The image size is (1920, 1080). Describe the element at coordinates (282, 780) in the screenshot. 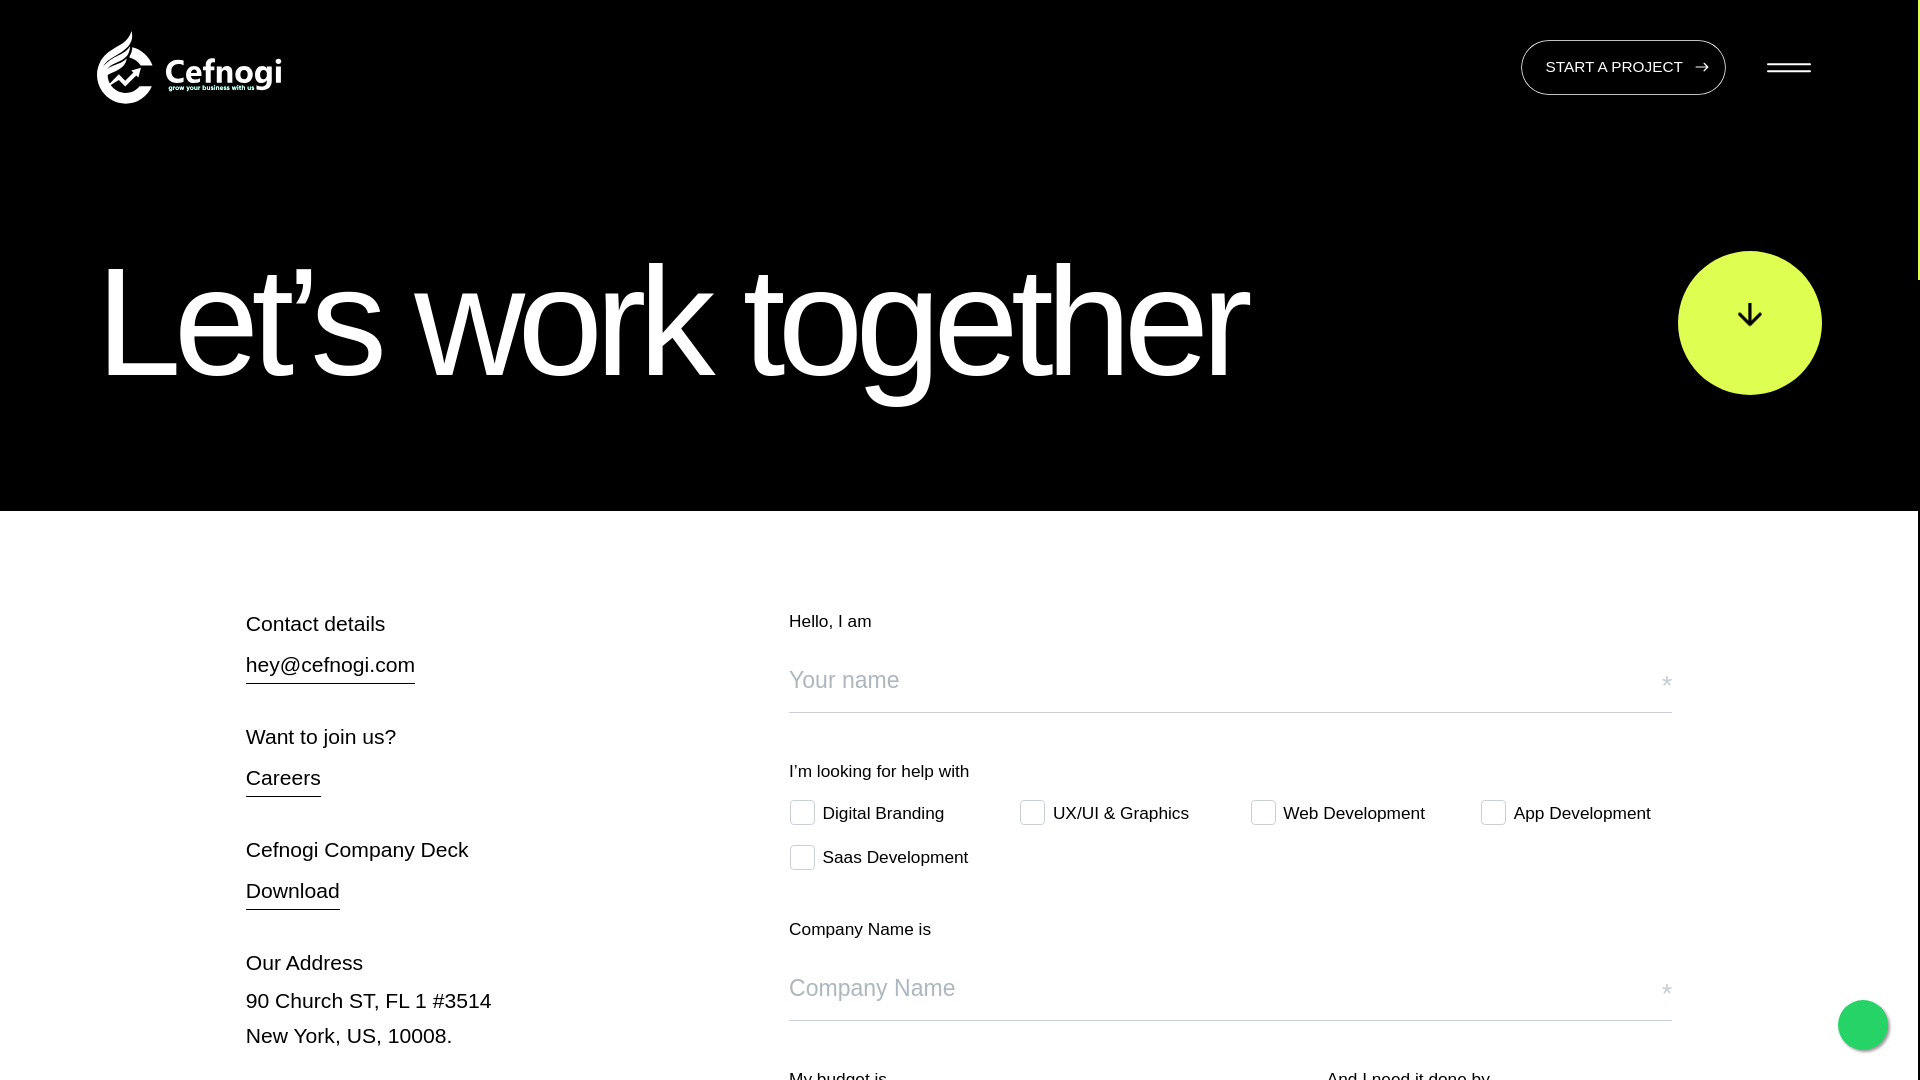

I see `Careers` at that location.